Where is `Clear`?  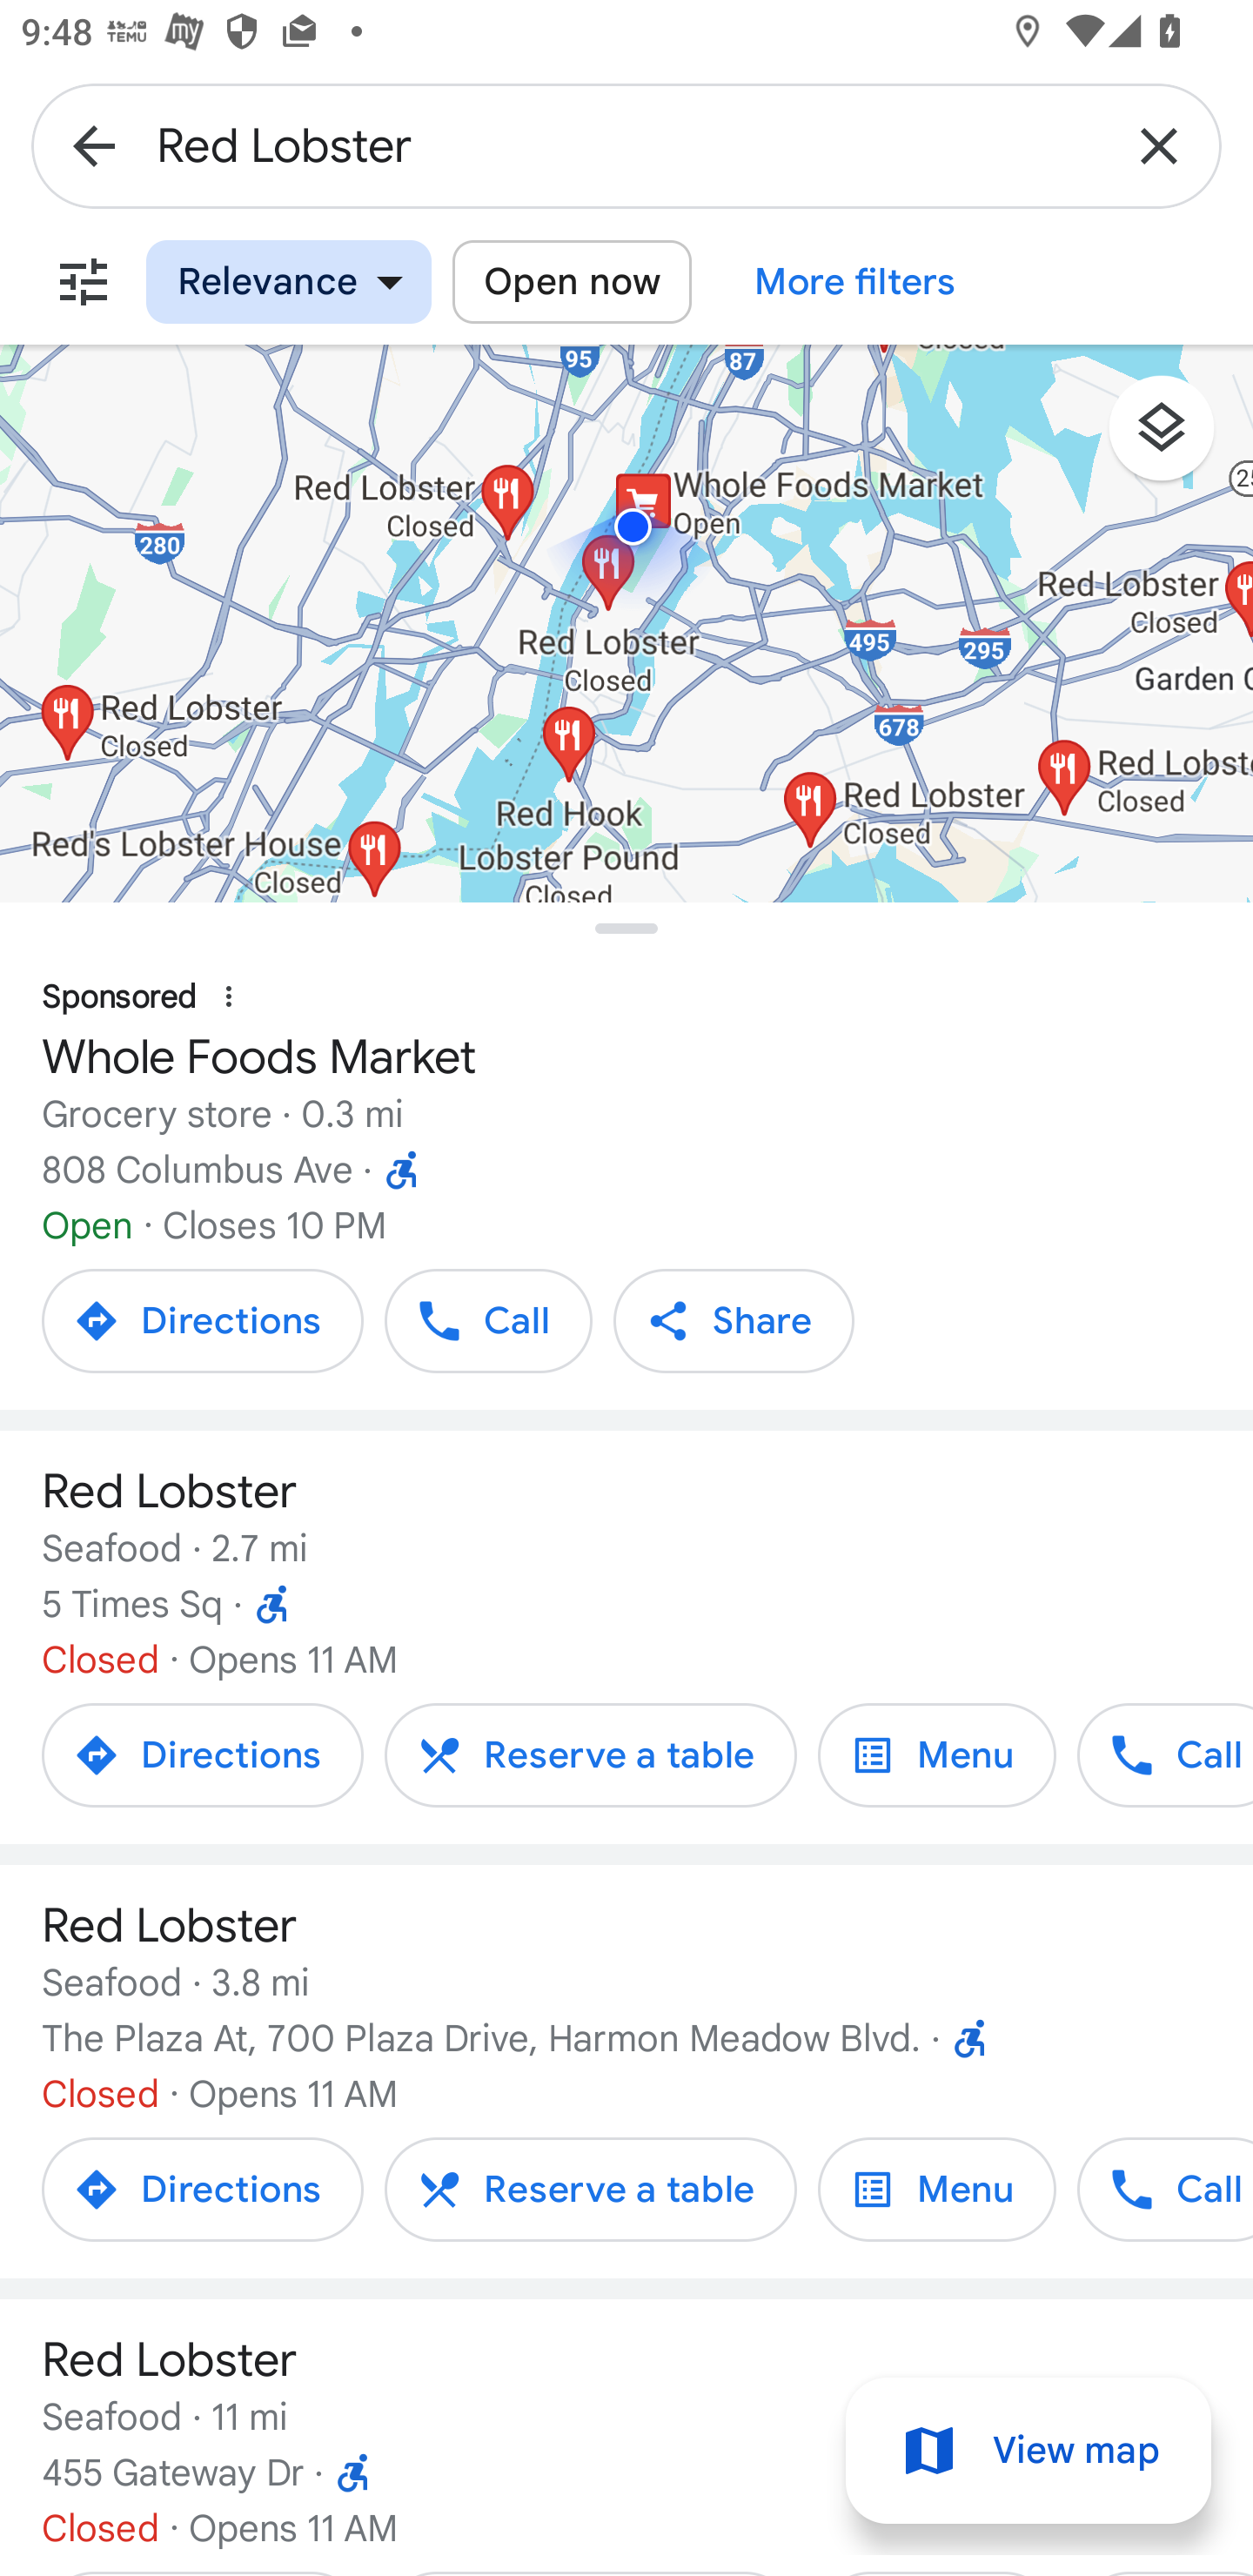
Clear is located at coordinates (1159, 144).